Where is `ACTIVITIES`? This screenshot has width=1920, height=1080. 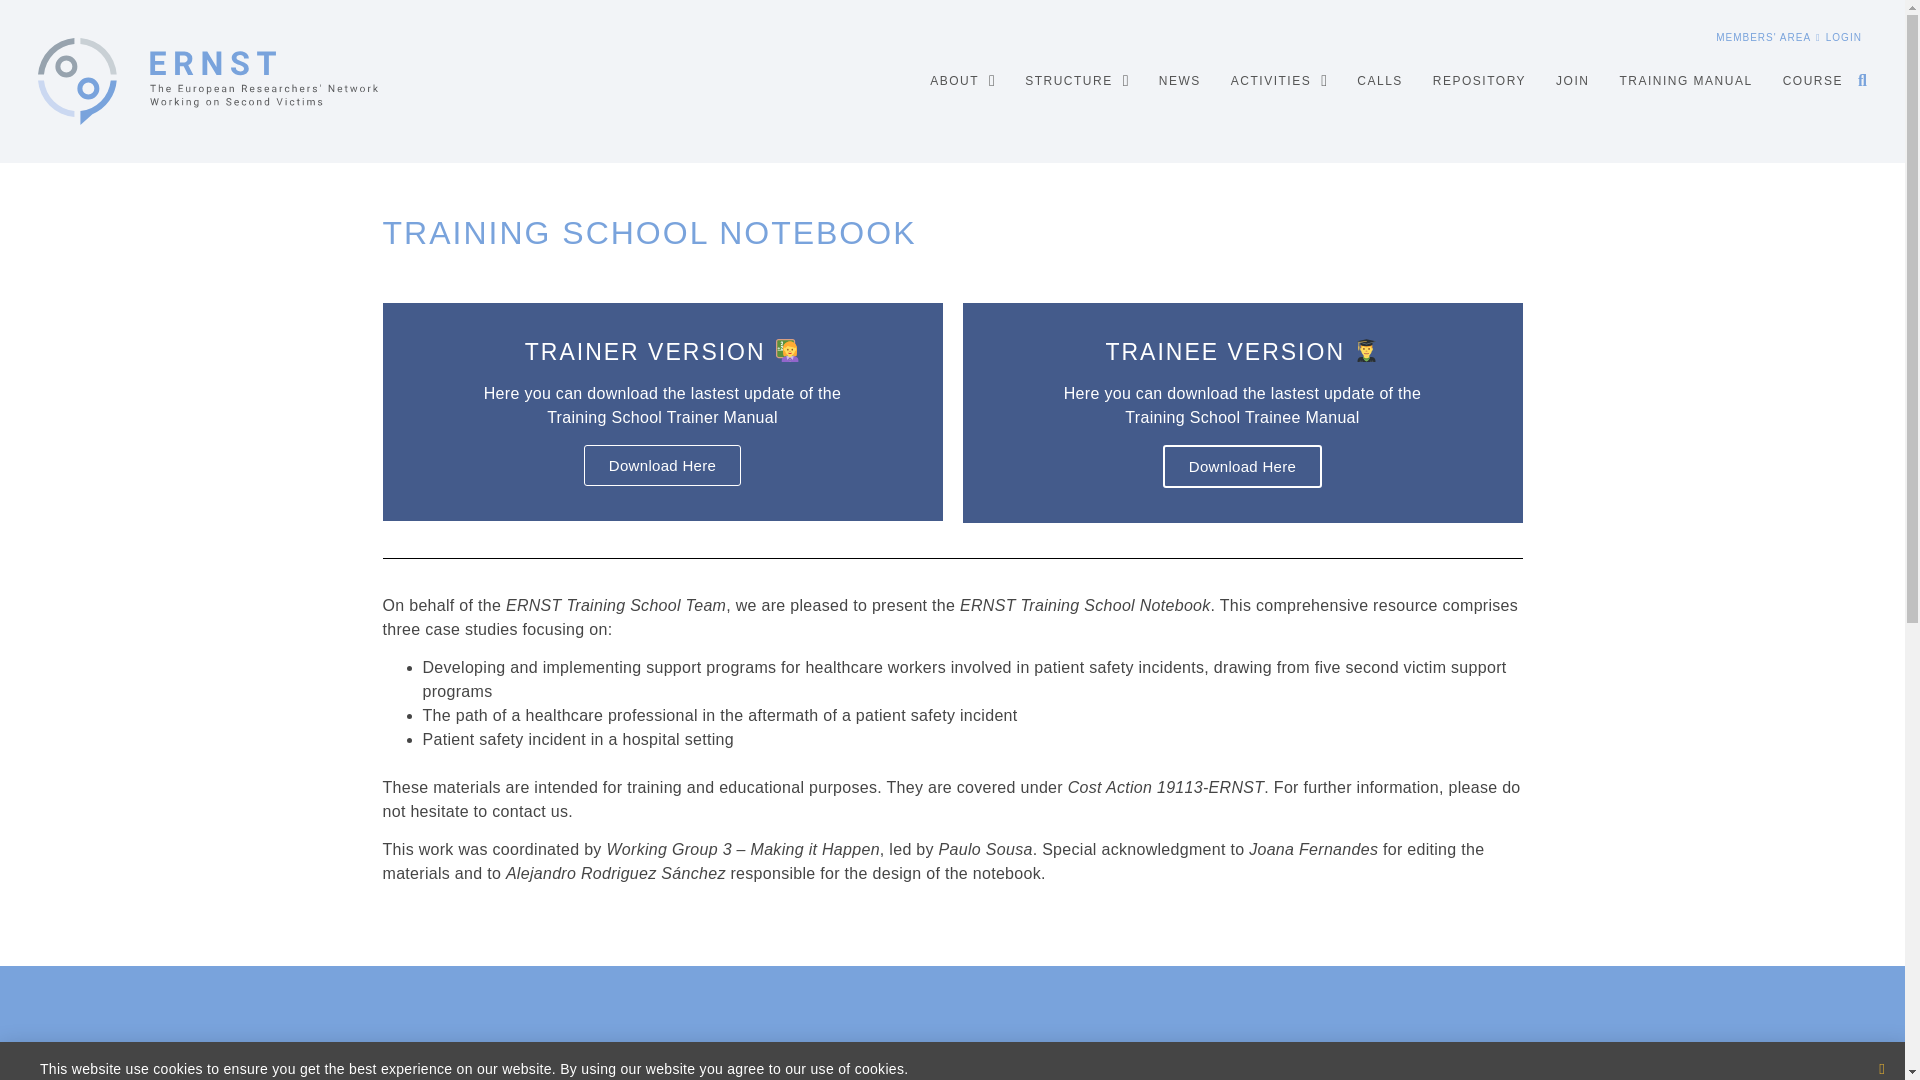
ACTIVITIES is located at coordinates (1278, 80).